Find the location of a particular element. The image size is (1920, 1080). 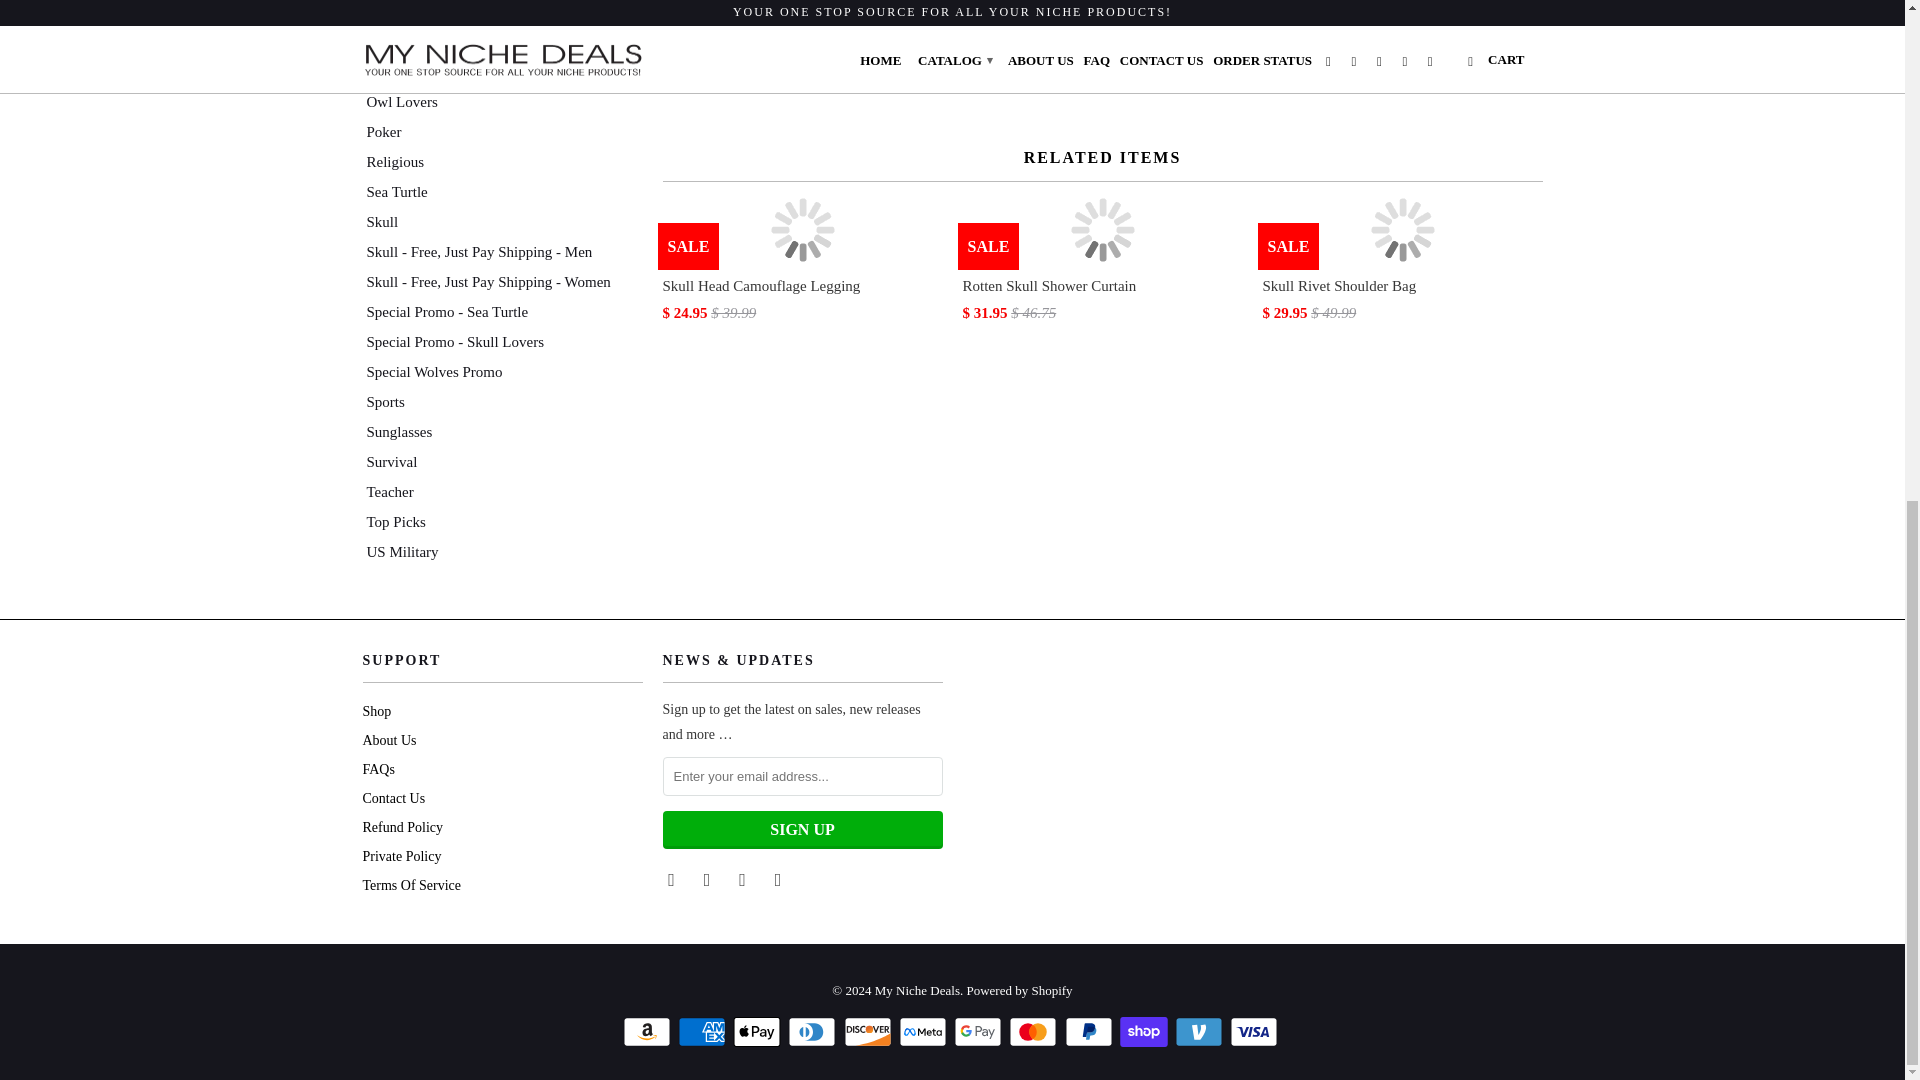

Sign Up is located at coordinates (802, 830).